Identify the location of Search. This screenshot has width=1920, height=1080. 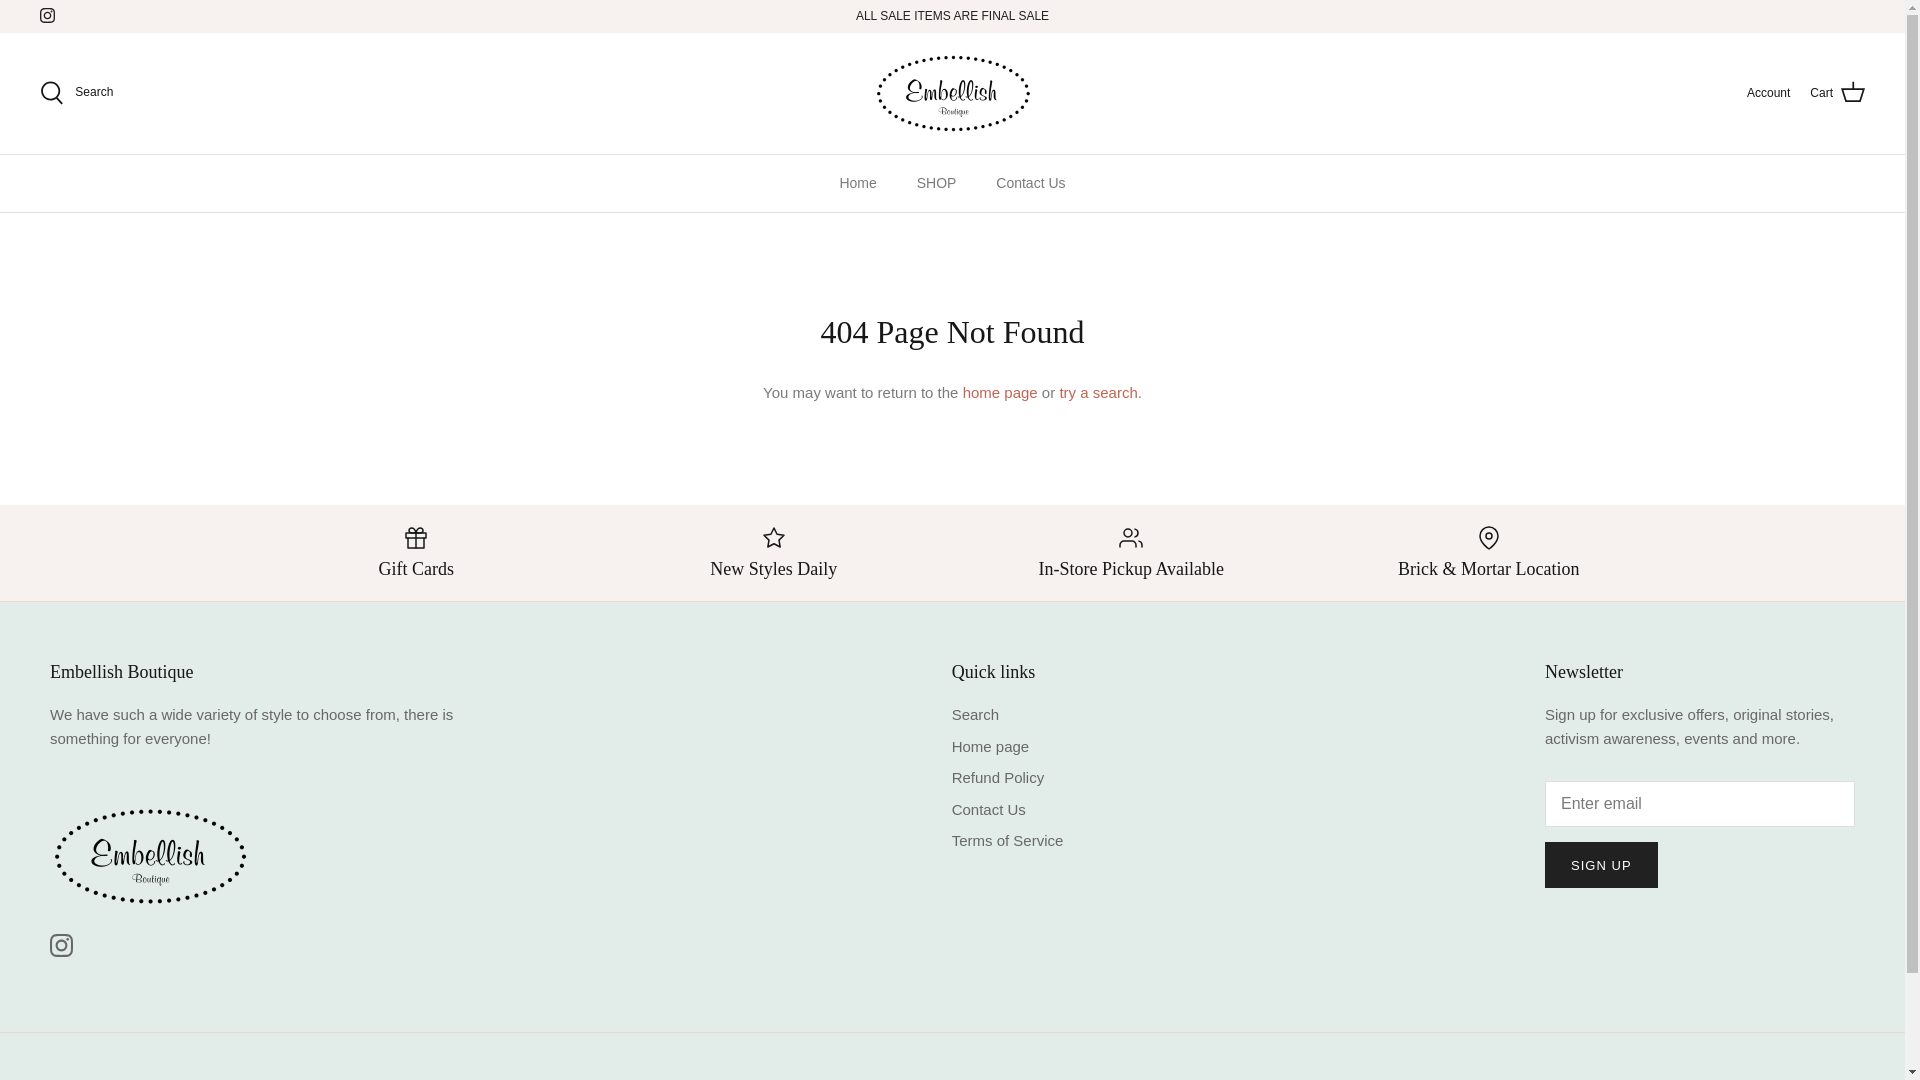
(76, 92).